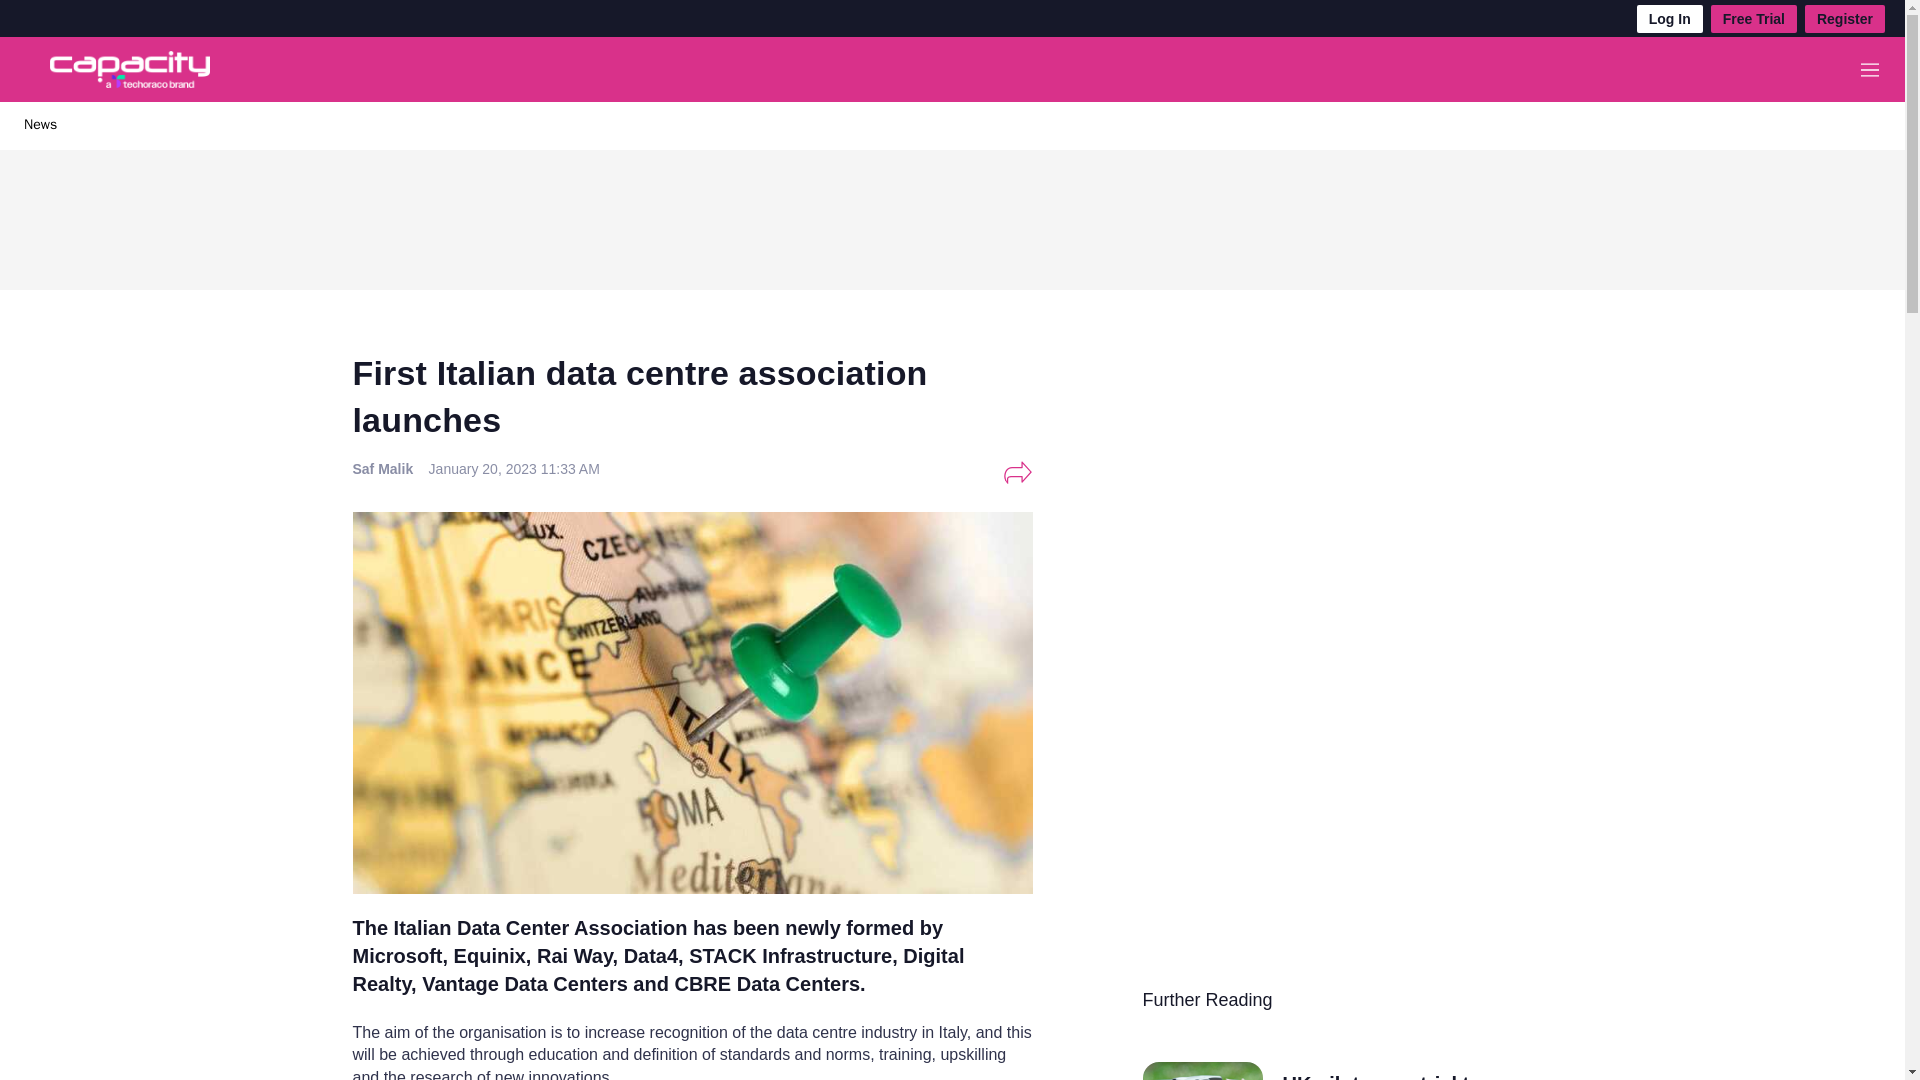  I want to click on 3rd party ad content, so click(951, 214).